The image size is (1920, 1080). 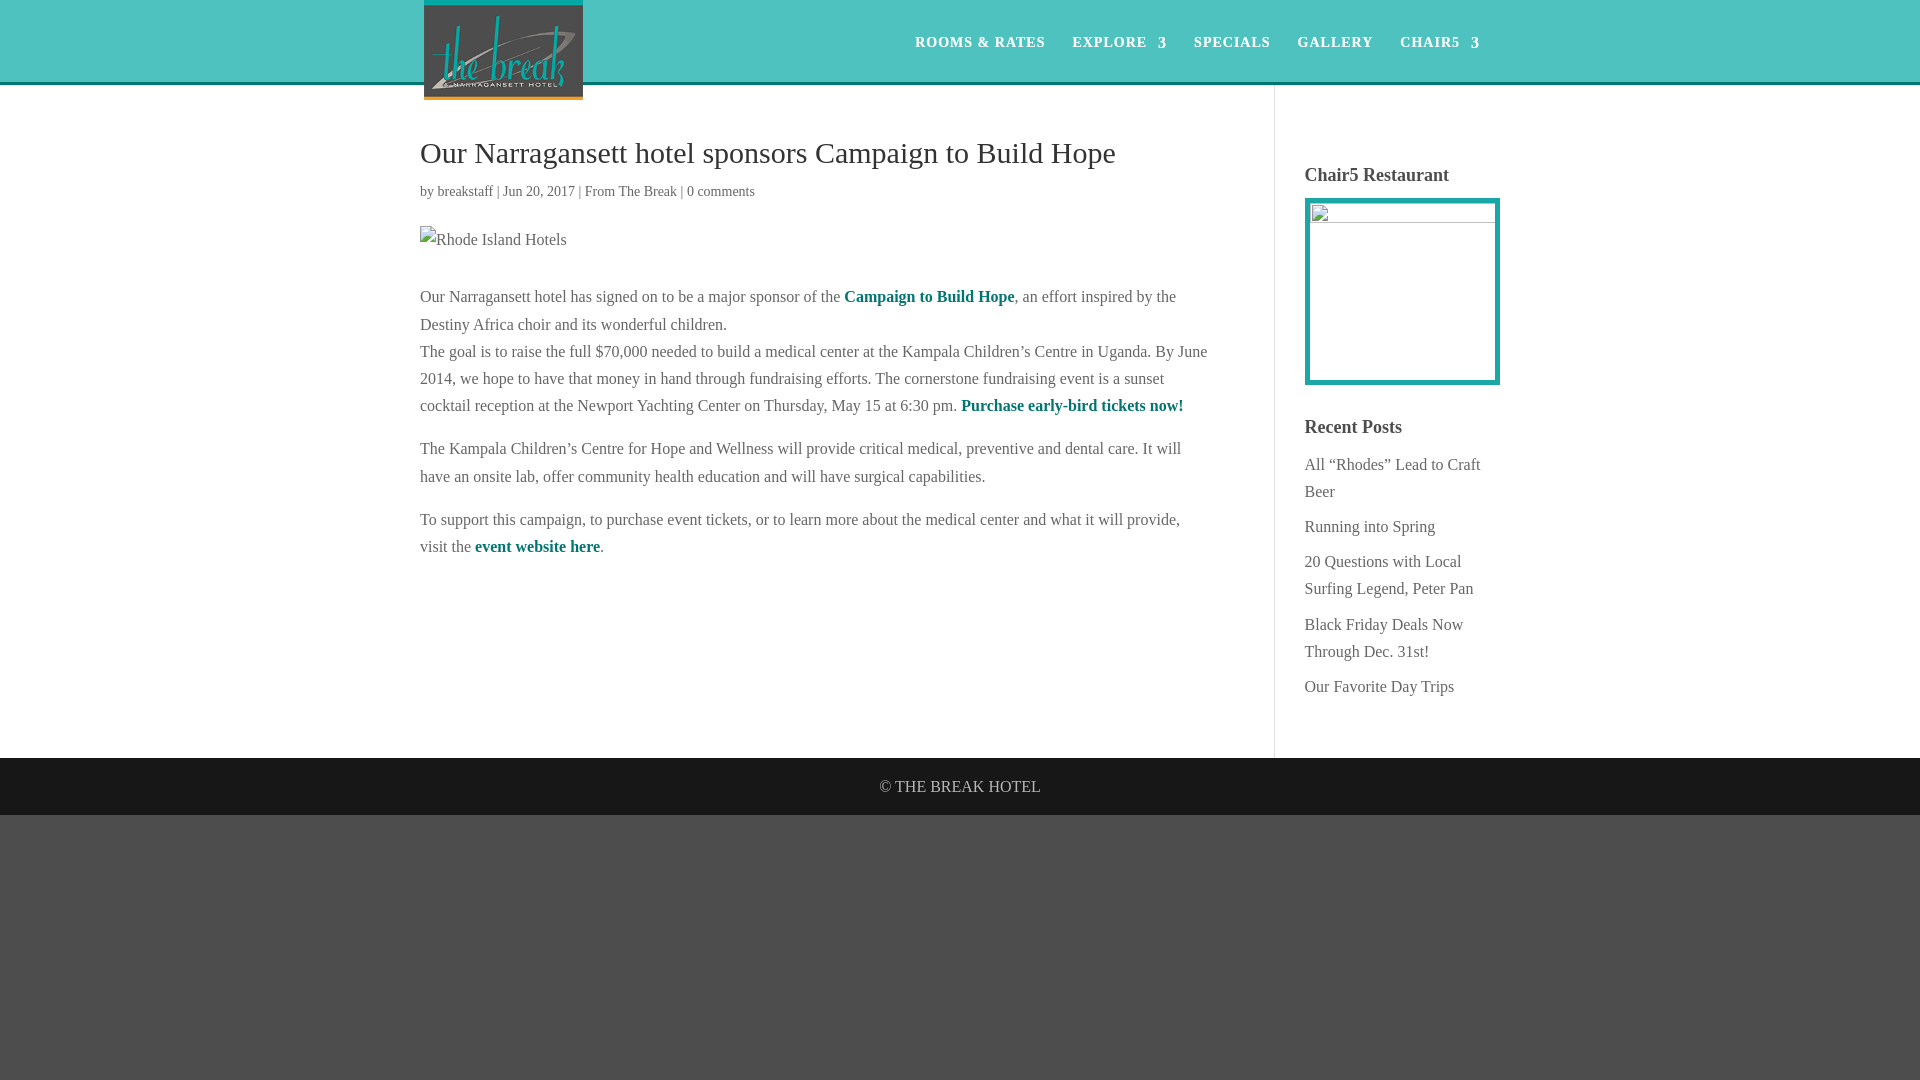 I want to click on Running into Spring, so click(x=1370, y=526).